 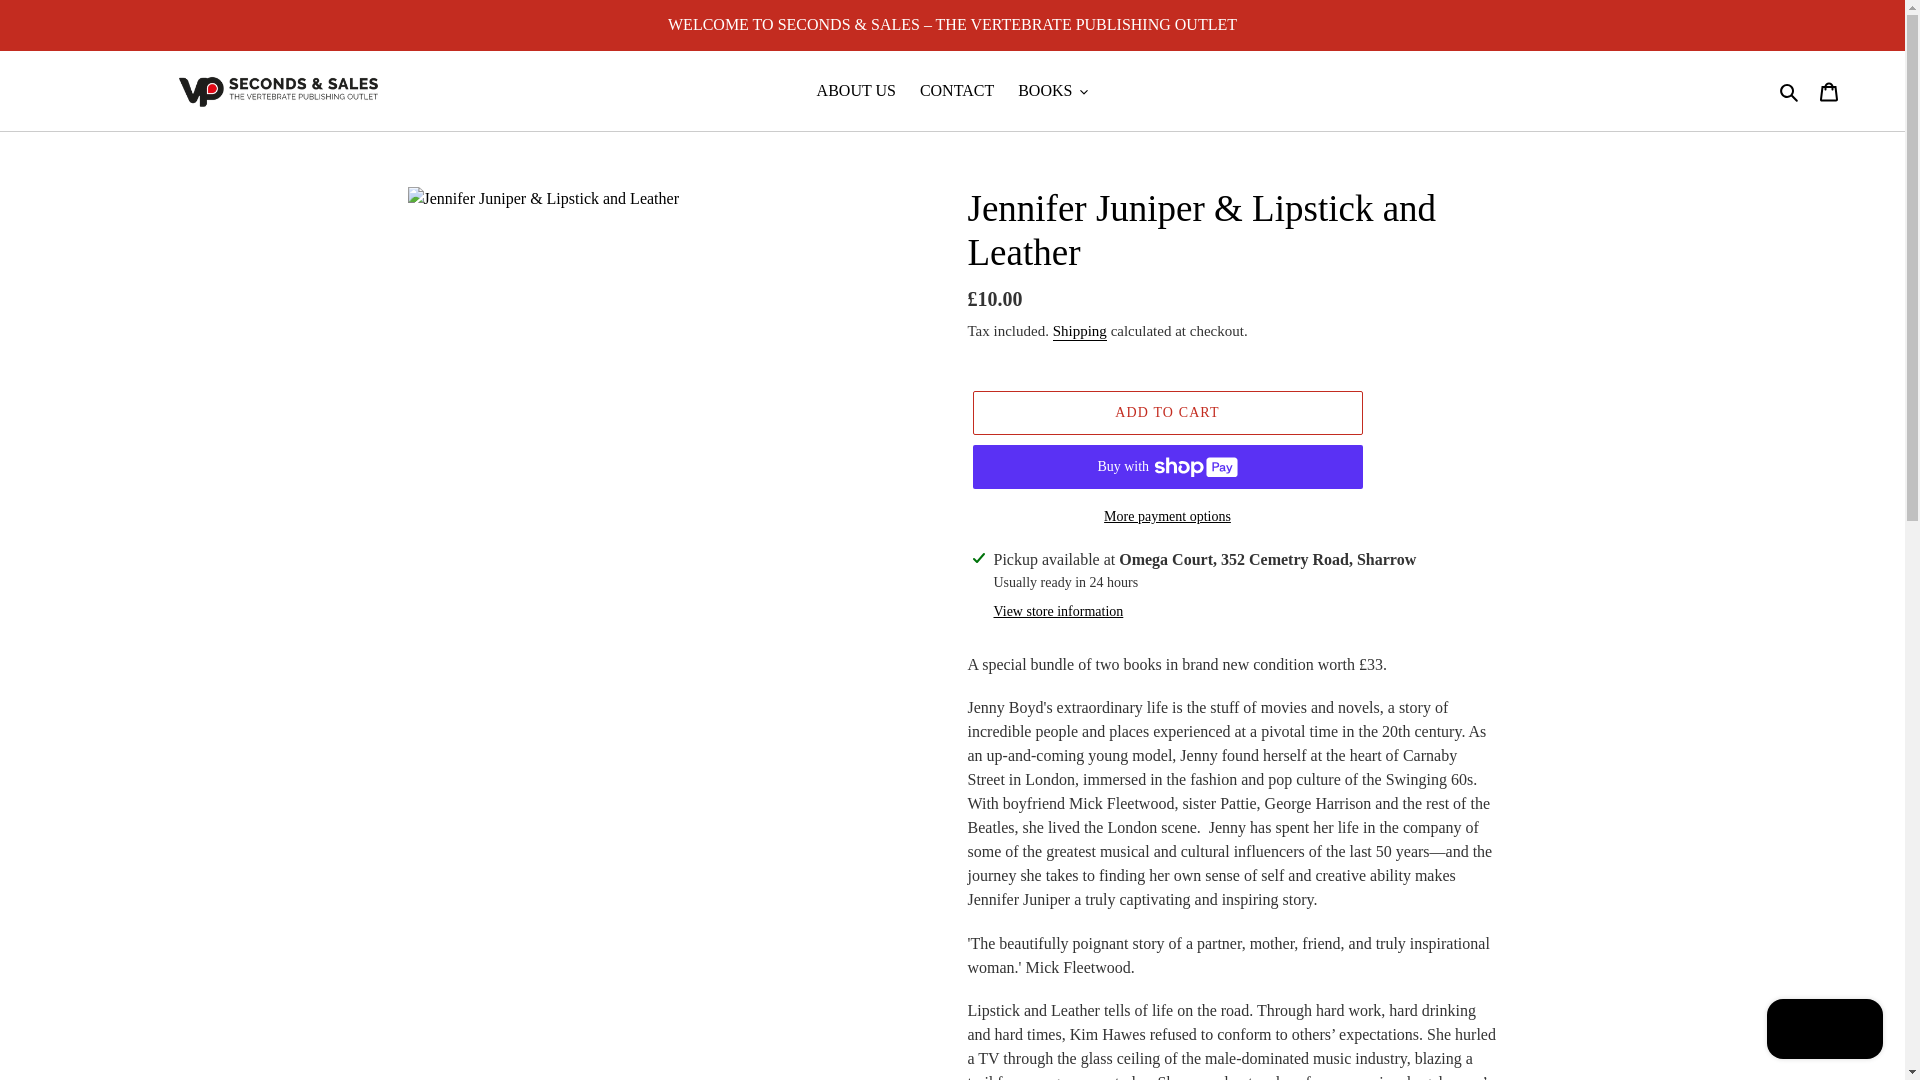 I want to click on ABOUT US, so click(x=856, y=90).